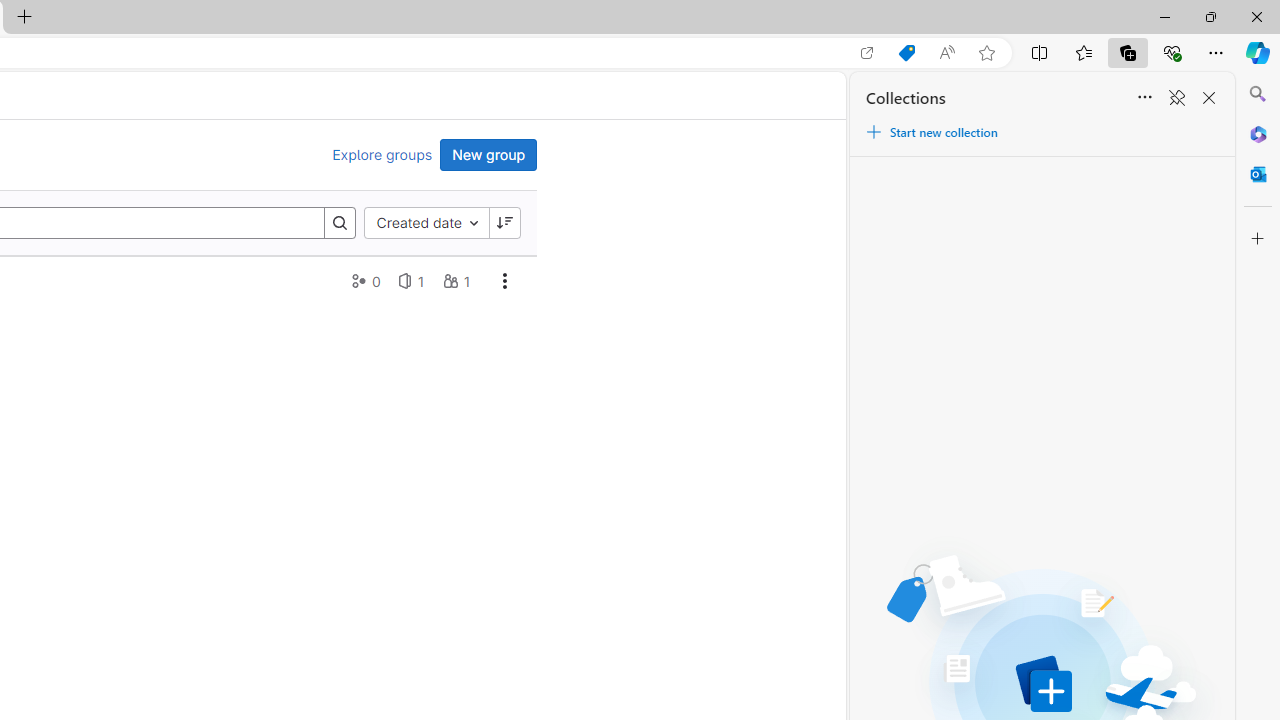 This screenshot has height=720, width=1280. What do you see at coordinates (504, 222) in the screenshot?
I see `Sort direction: Descending` at bounding box center [504, 222].